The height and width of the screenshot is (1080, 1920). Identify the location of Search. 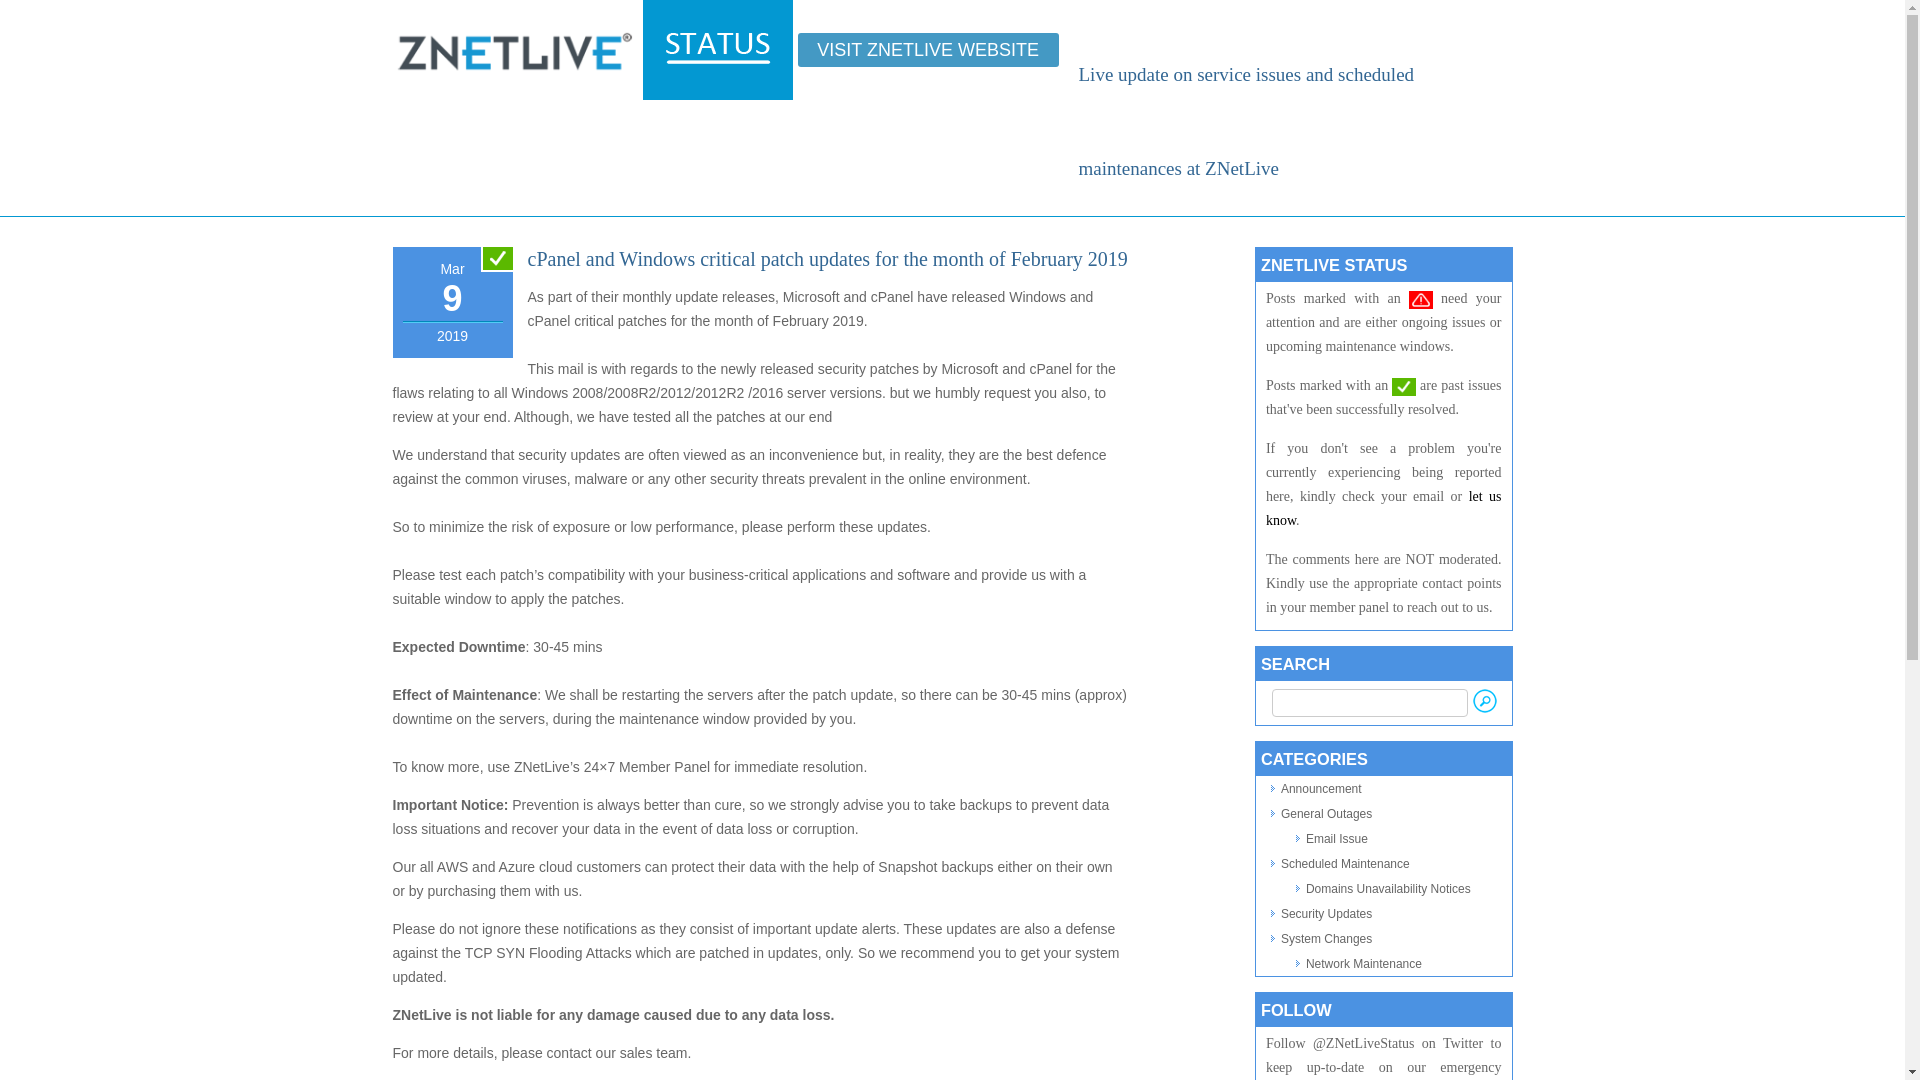
(1484, 700).